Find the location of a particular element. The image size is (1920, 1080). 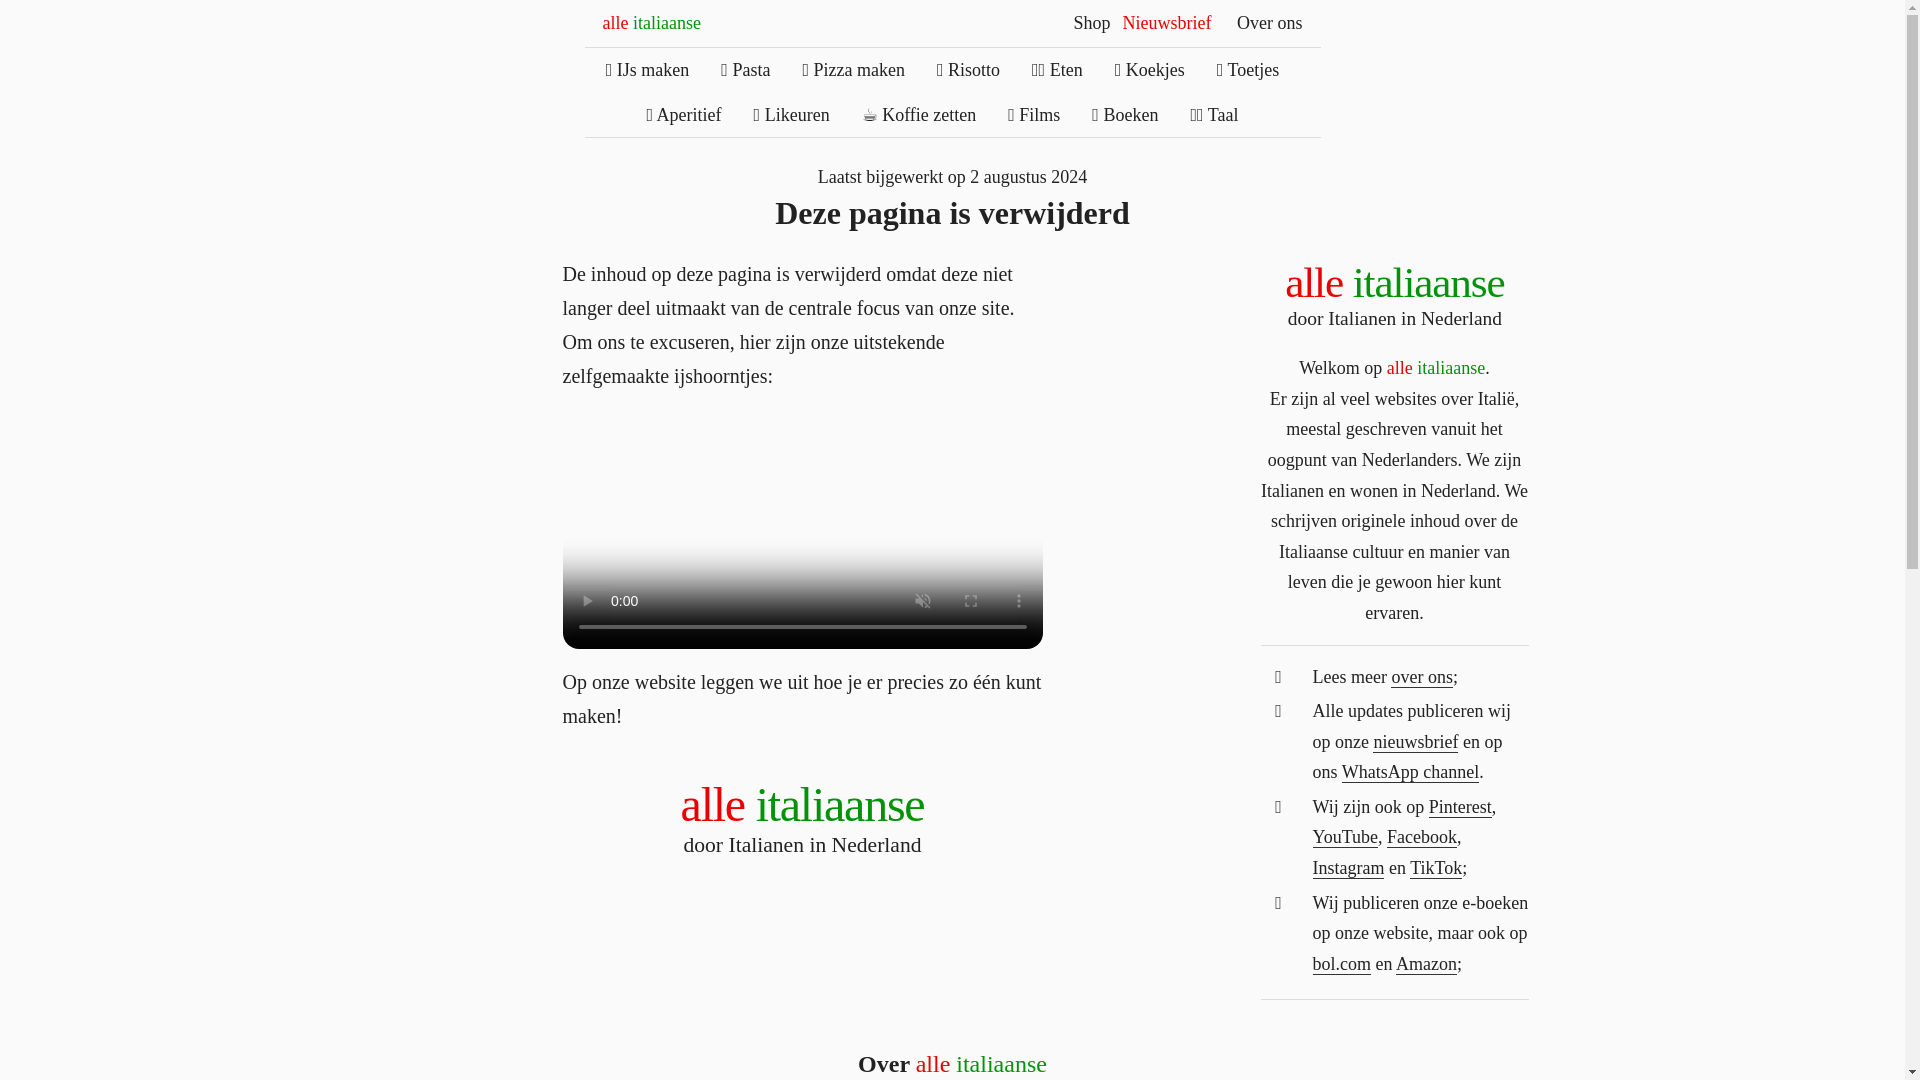

alle italiaanse is located at coordinates (1270, 22).